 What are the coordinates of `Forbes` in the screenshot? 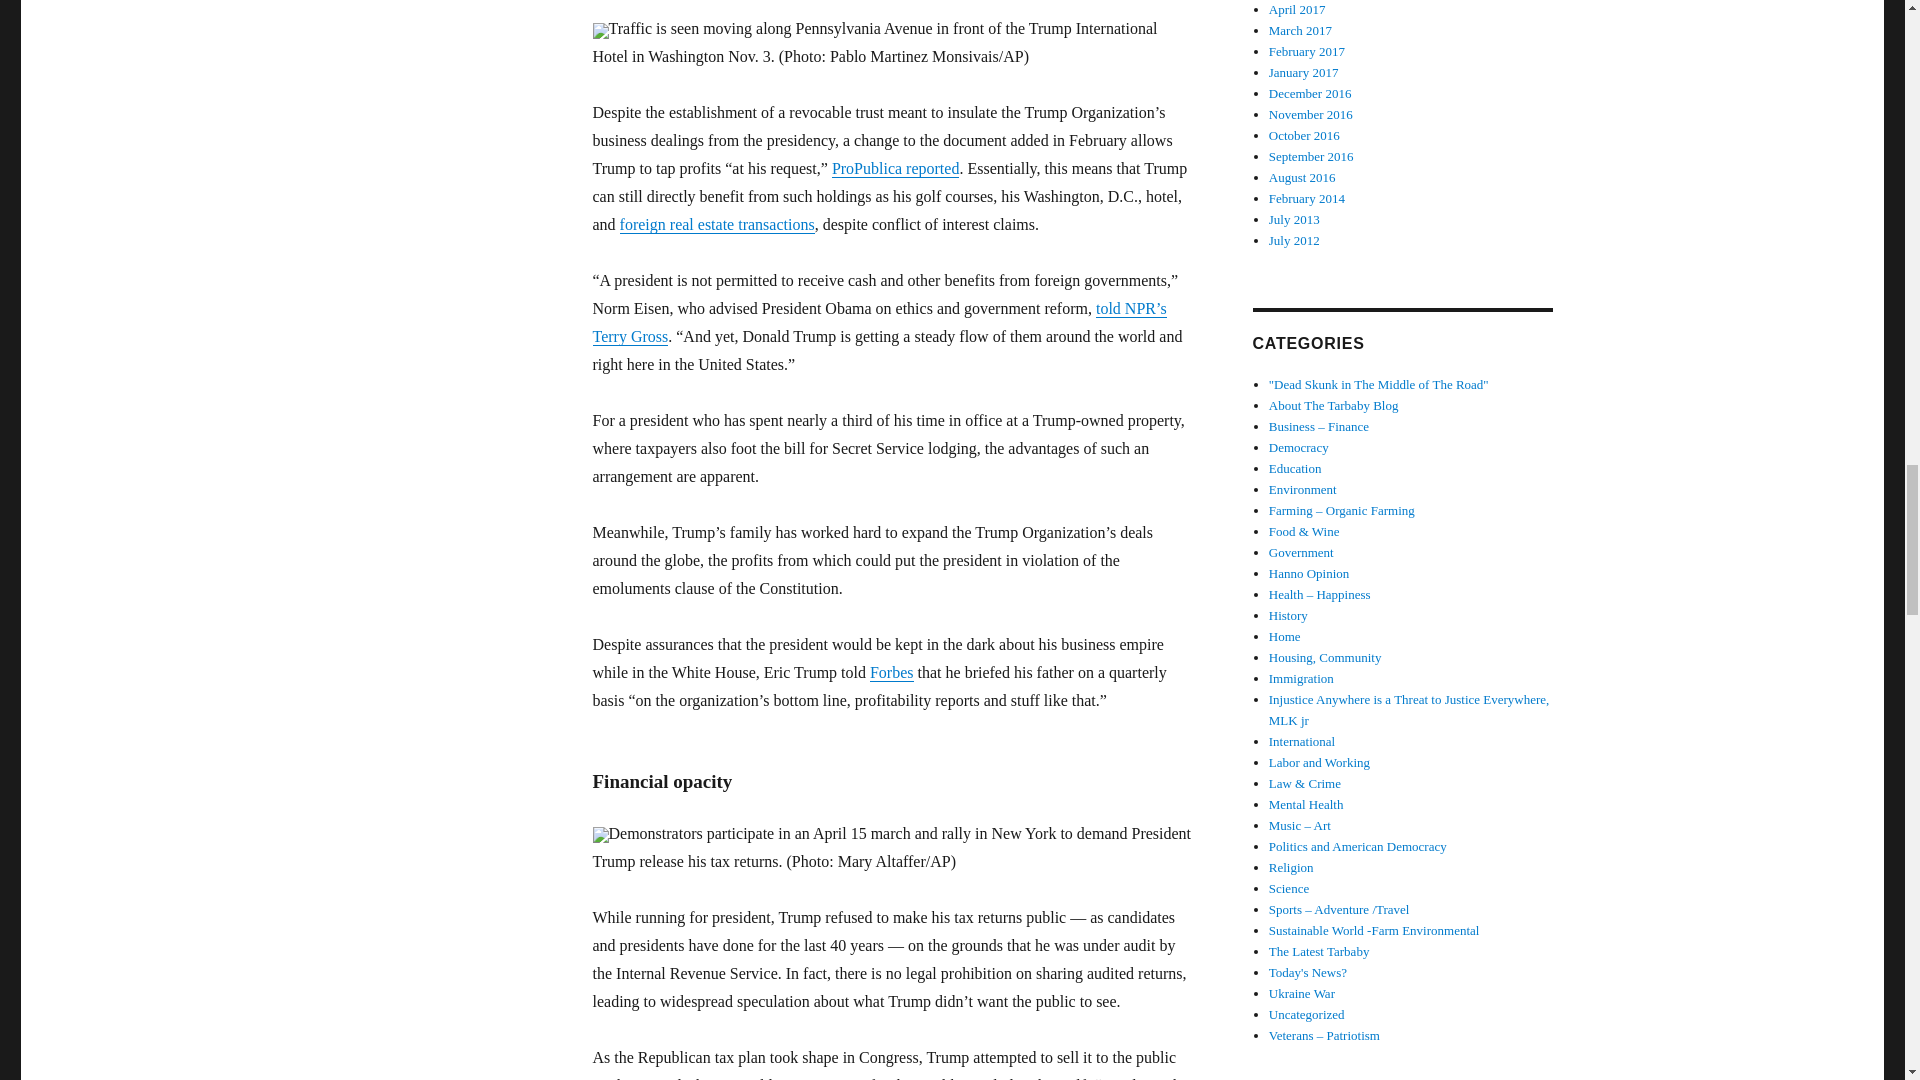 It's located at (891, 672).